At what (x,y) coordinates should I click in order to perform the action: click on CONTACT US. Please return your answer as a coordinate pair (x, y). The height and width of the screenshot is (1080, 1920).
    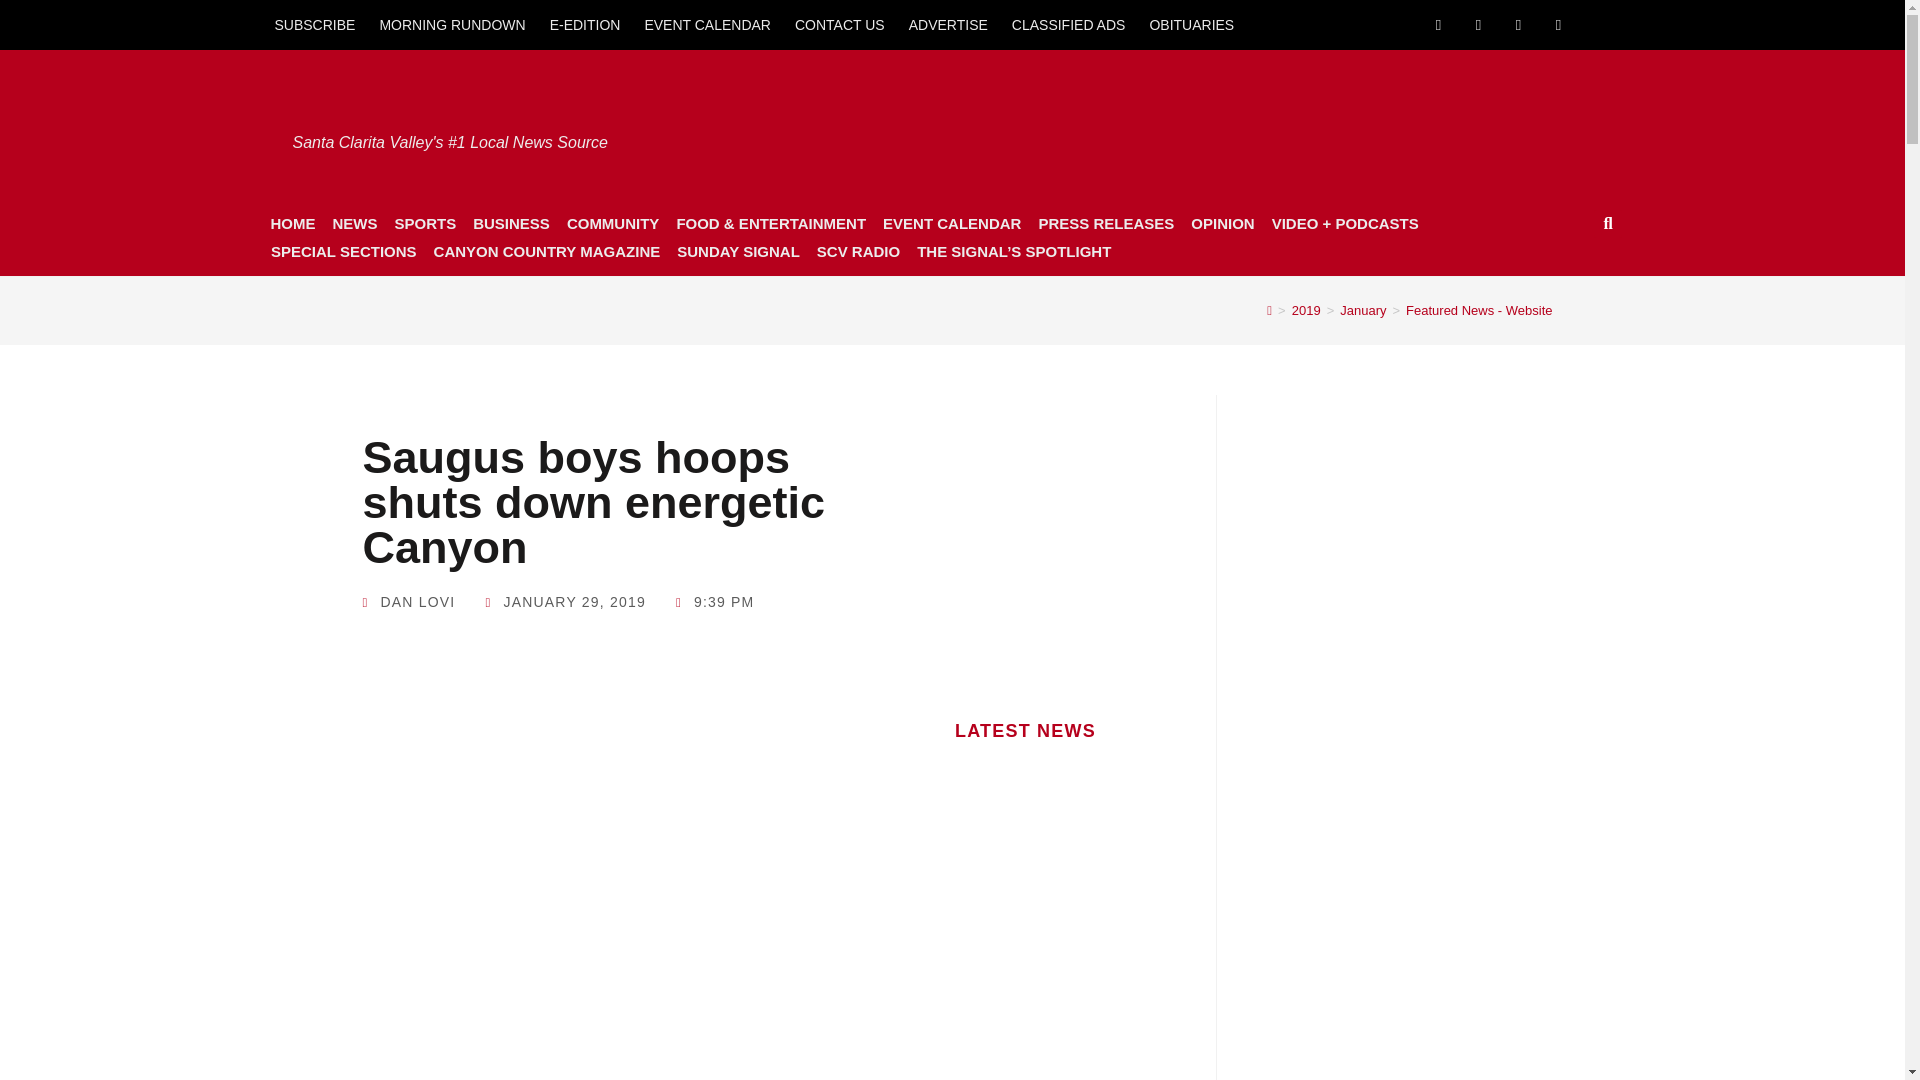
    Looking at the image, I should click on (840, 24).